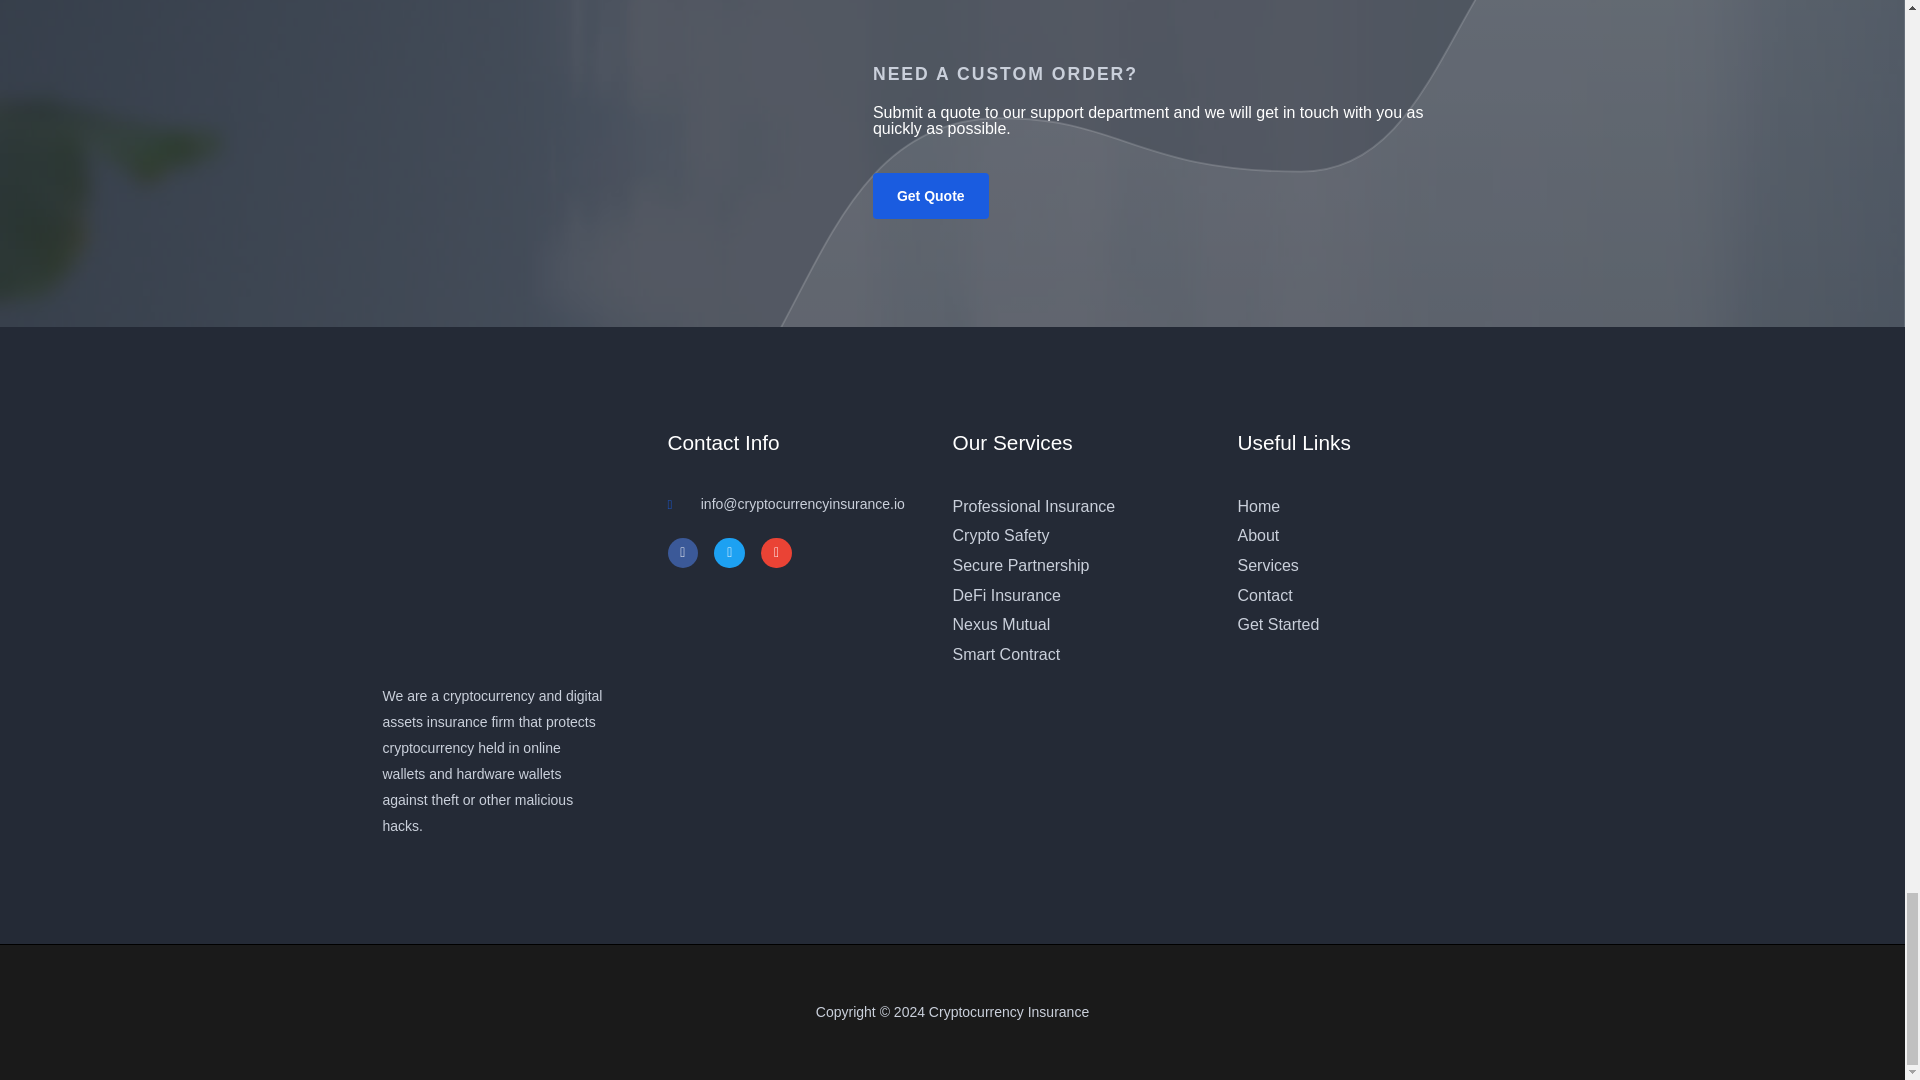  I want to click on Crypto Safety, so click(1082, 535).